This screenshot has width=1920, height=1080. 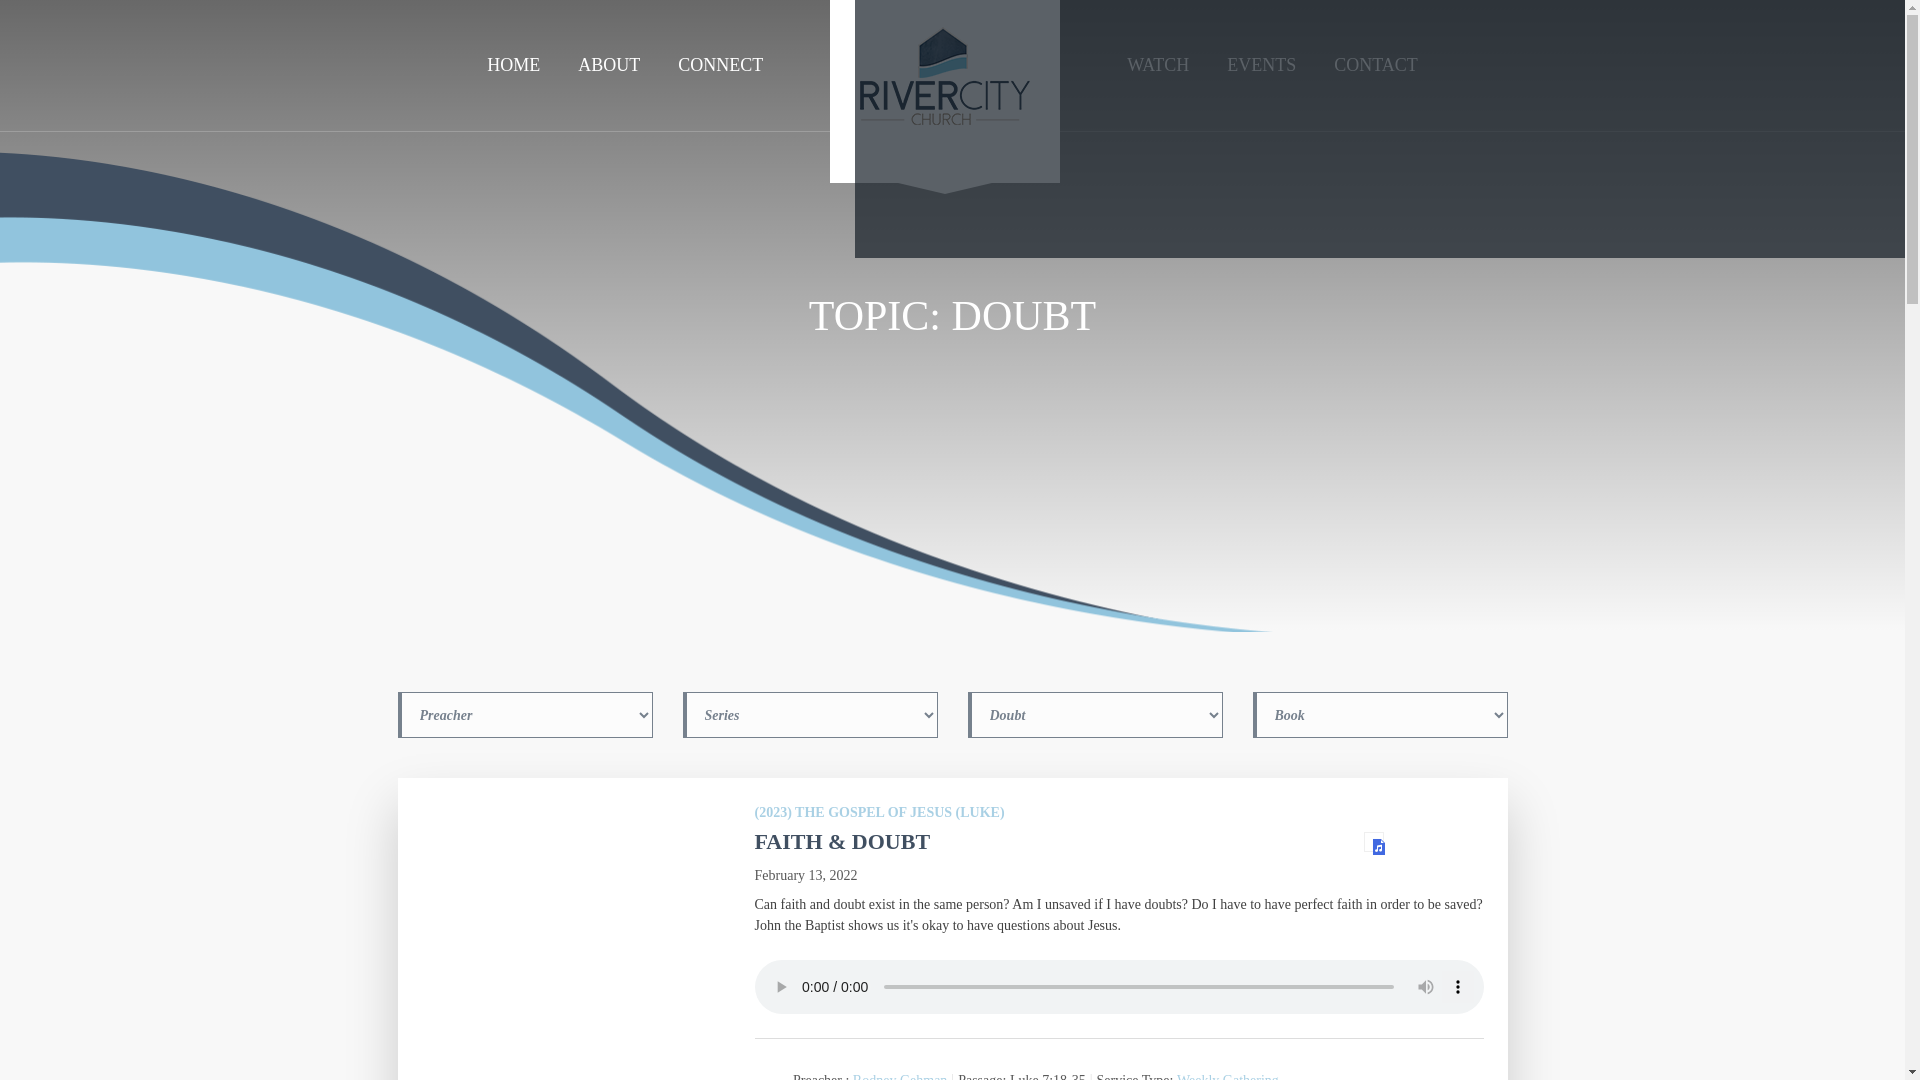 What do you see at coordinates (1380, 129) in the screenshot?
I see `Share via Instagram` at bounding box center [1380, 129].